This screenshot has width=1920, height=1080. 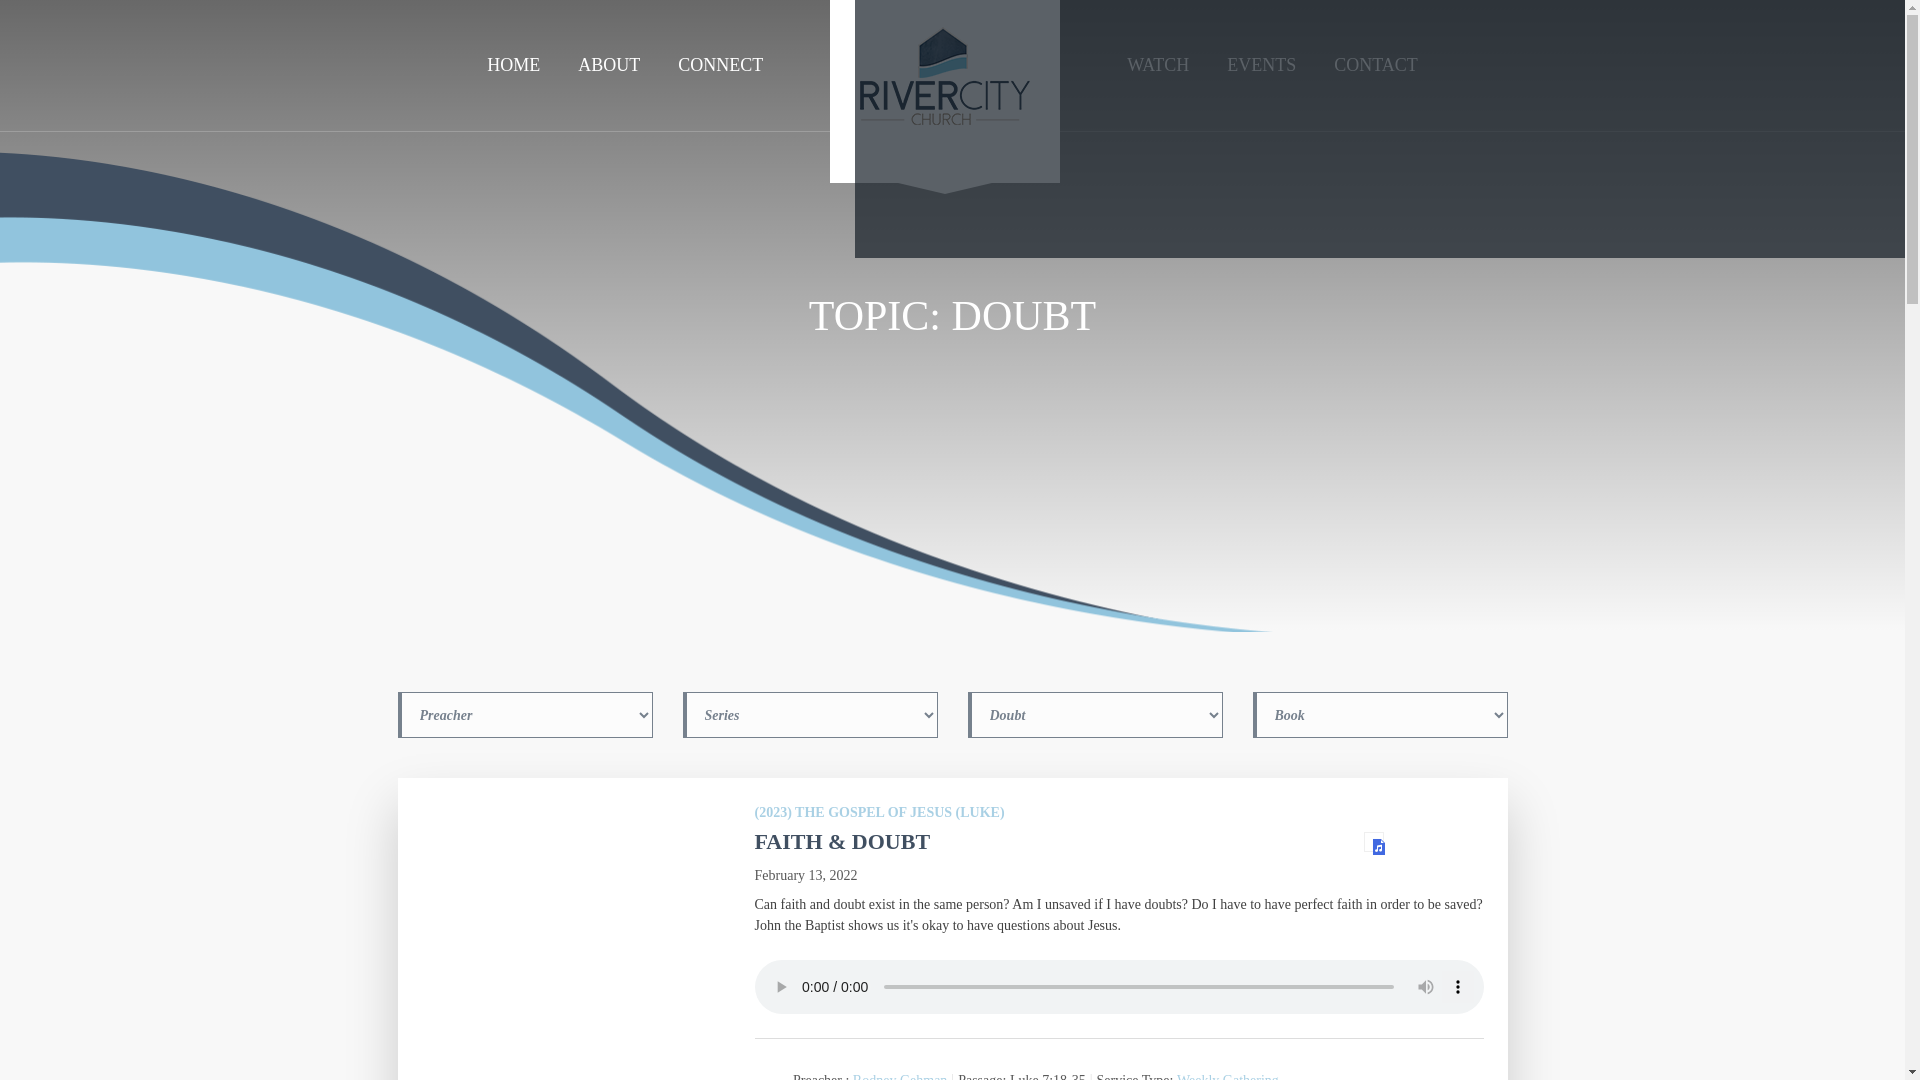 What do you see at coordinates (1380, 129) in the screenshot?
I see `Share via Instagram` at bounding box center [1380, 129].